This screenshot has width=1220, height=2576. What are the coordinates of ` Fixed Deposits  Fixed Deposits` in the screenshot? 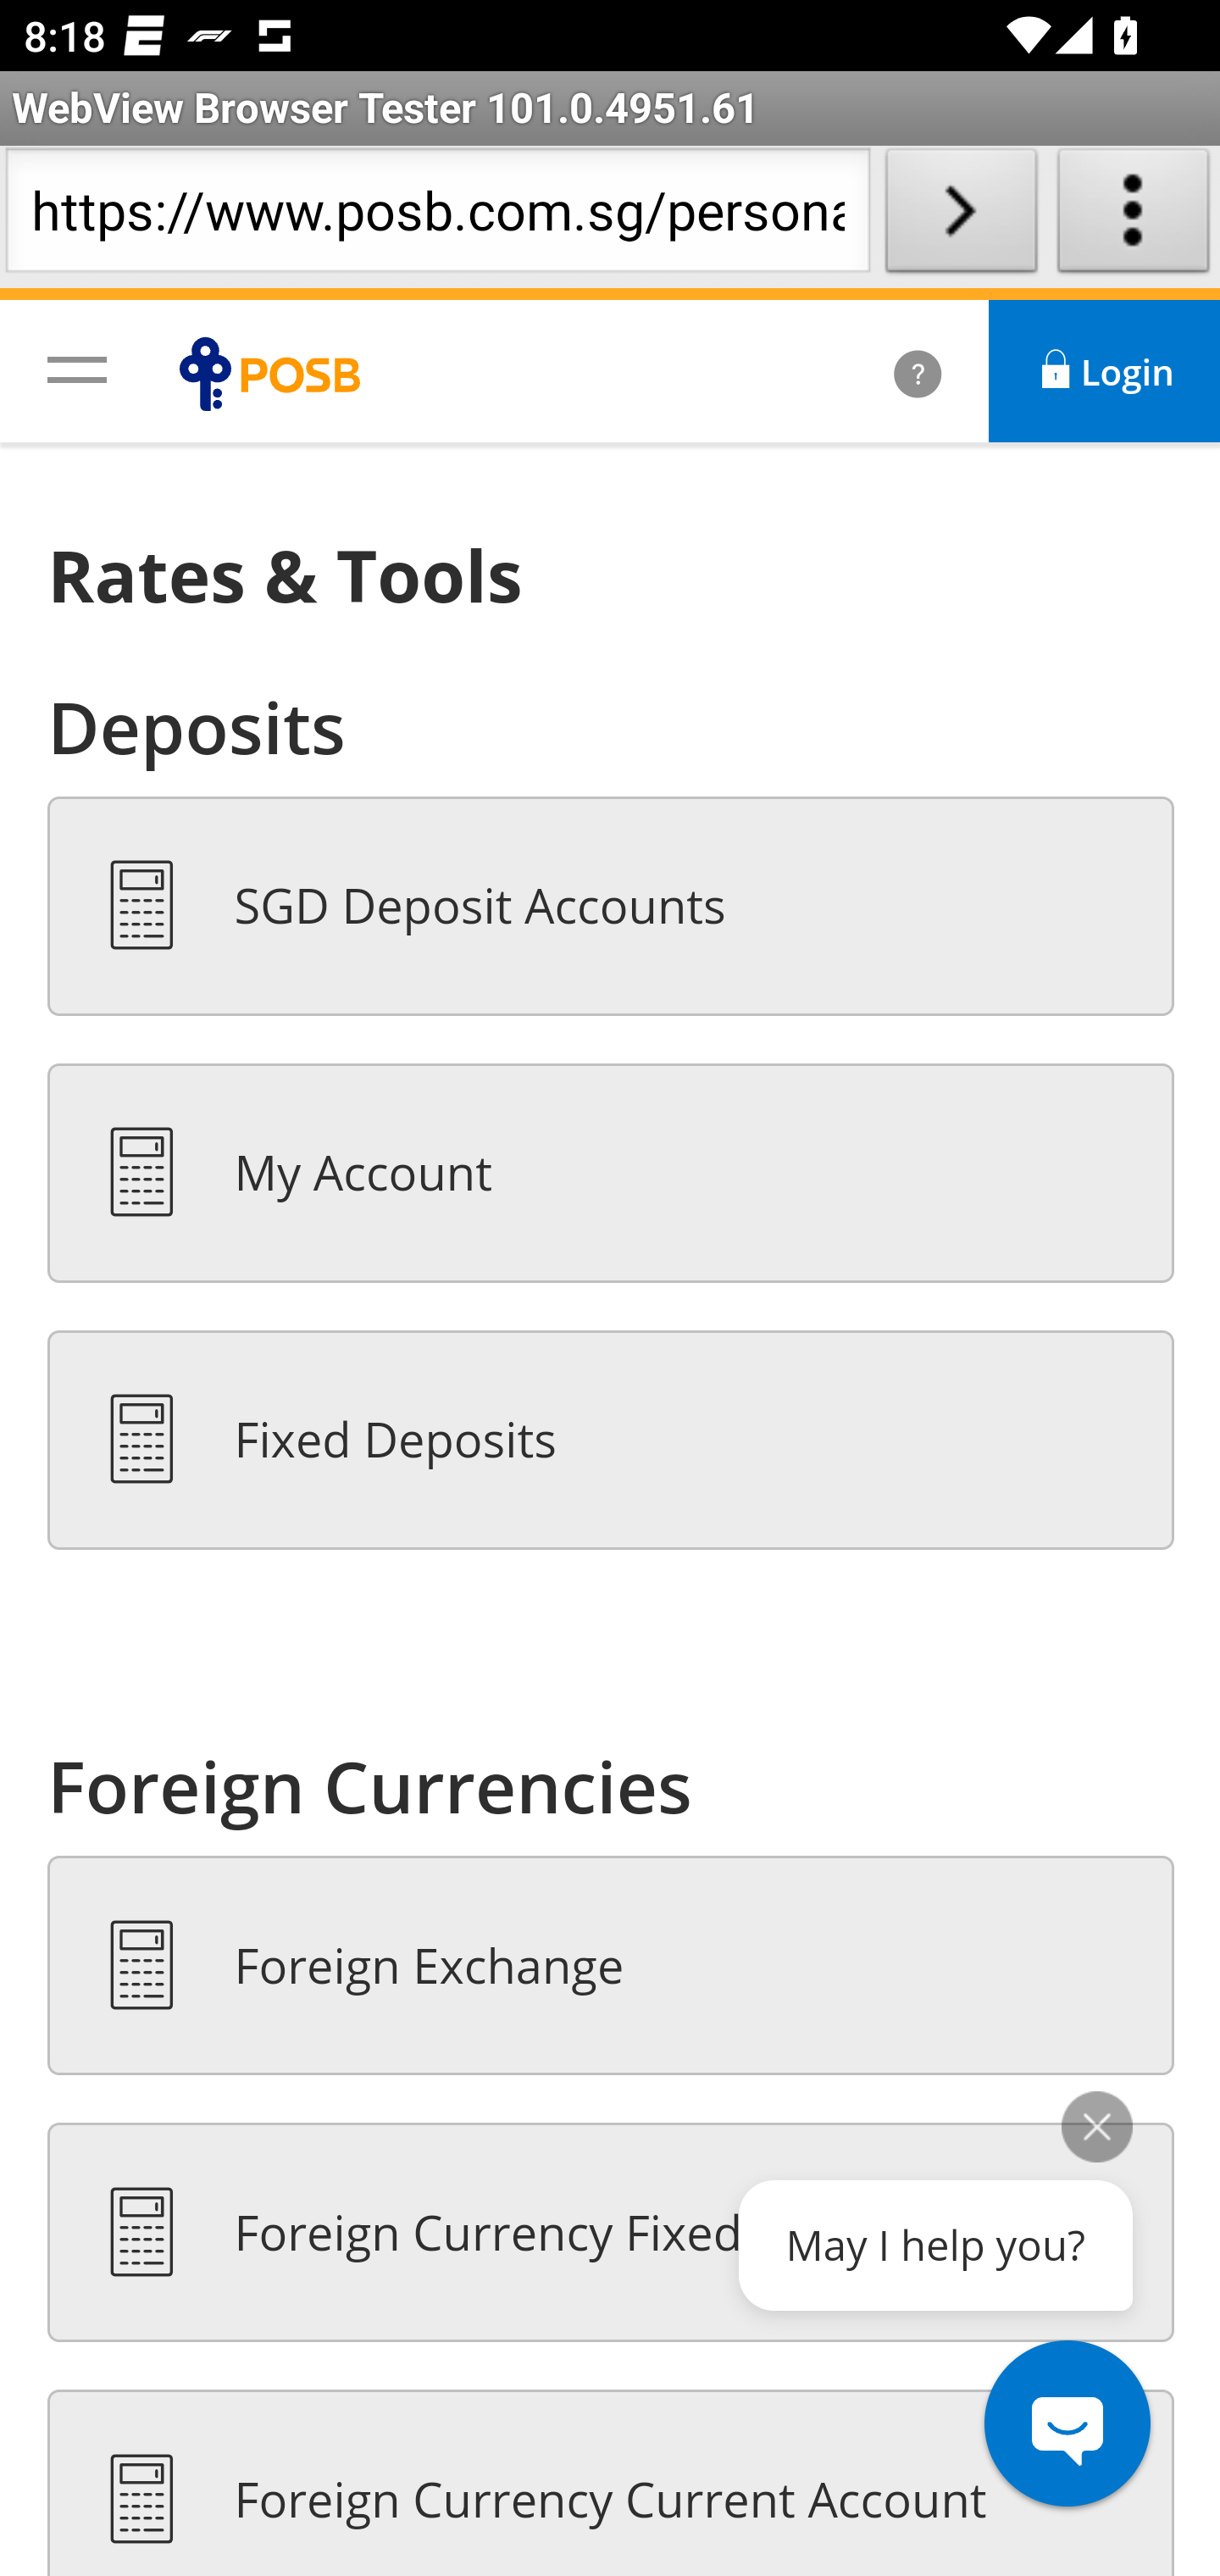 It's located at (612, 1440).